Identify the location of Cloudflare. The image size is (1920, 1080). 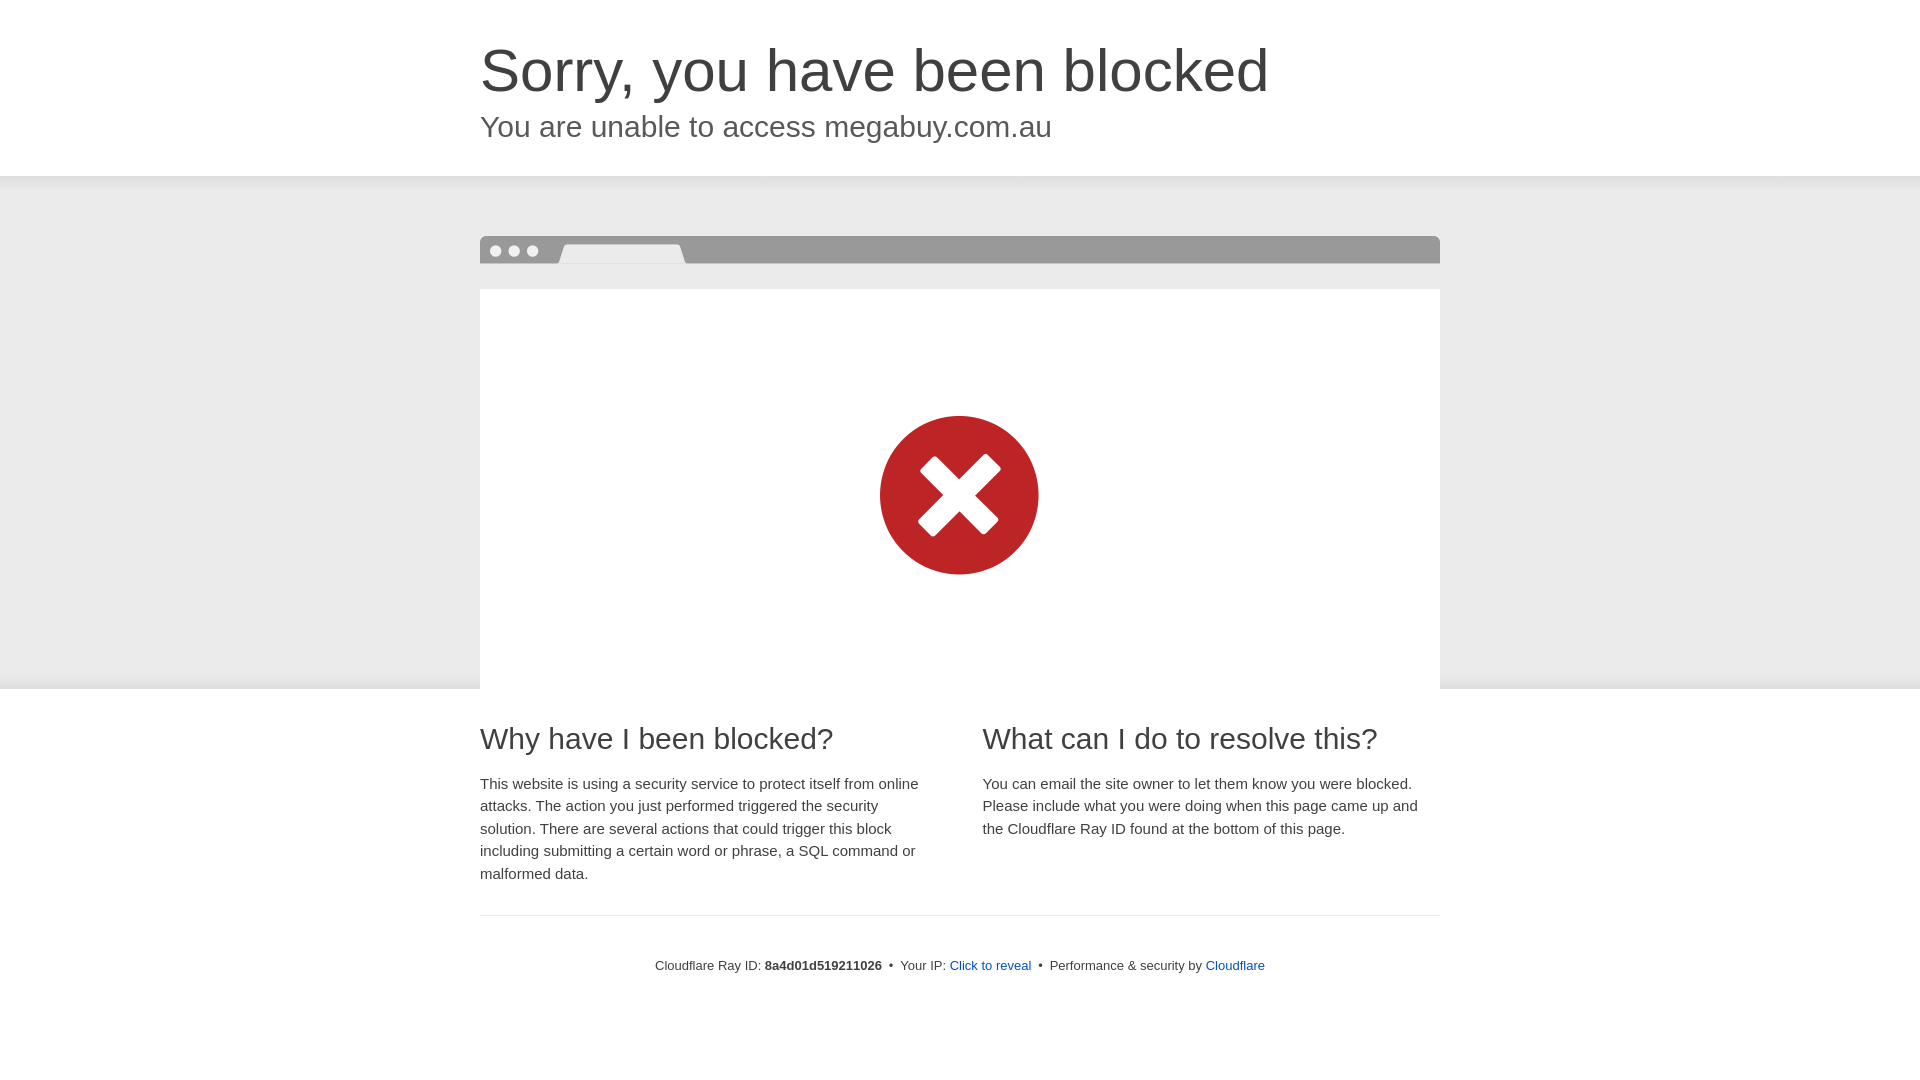
(1235, 965).